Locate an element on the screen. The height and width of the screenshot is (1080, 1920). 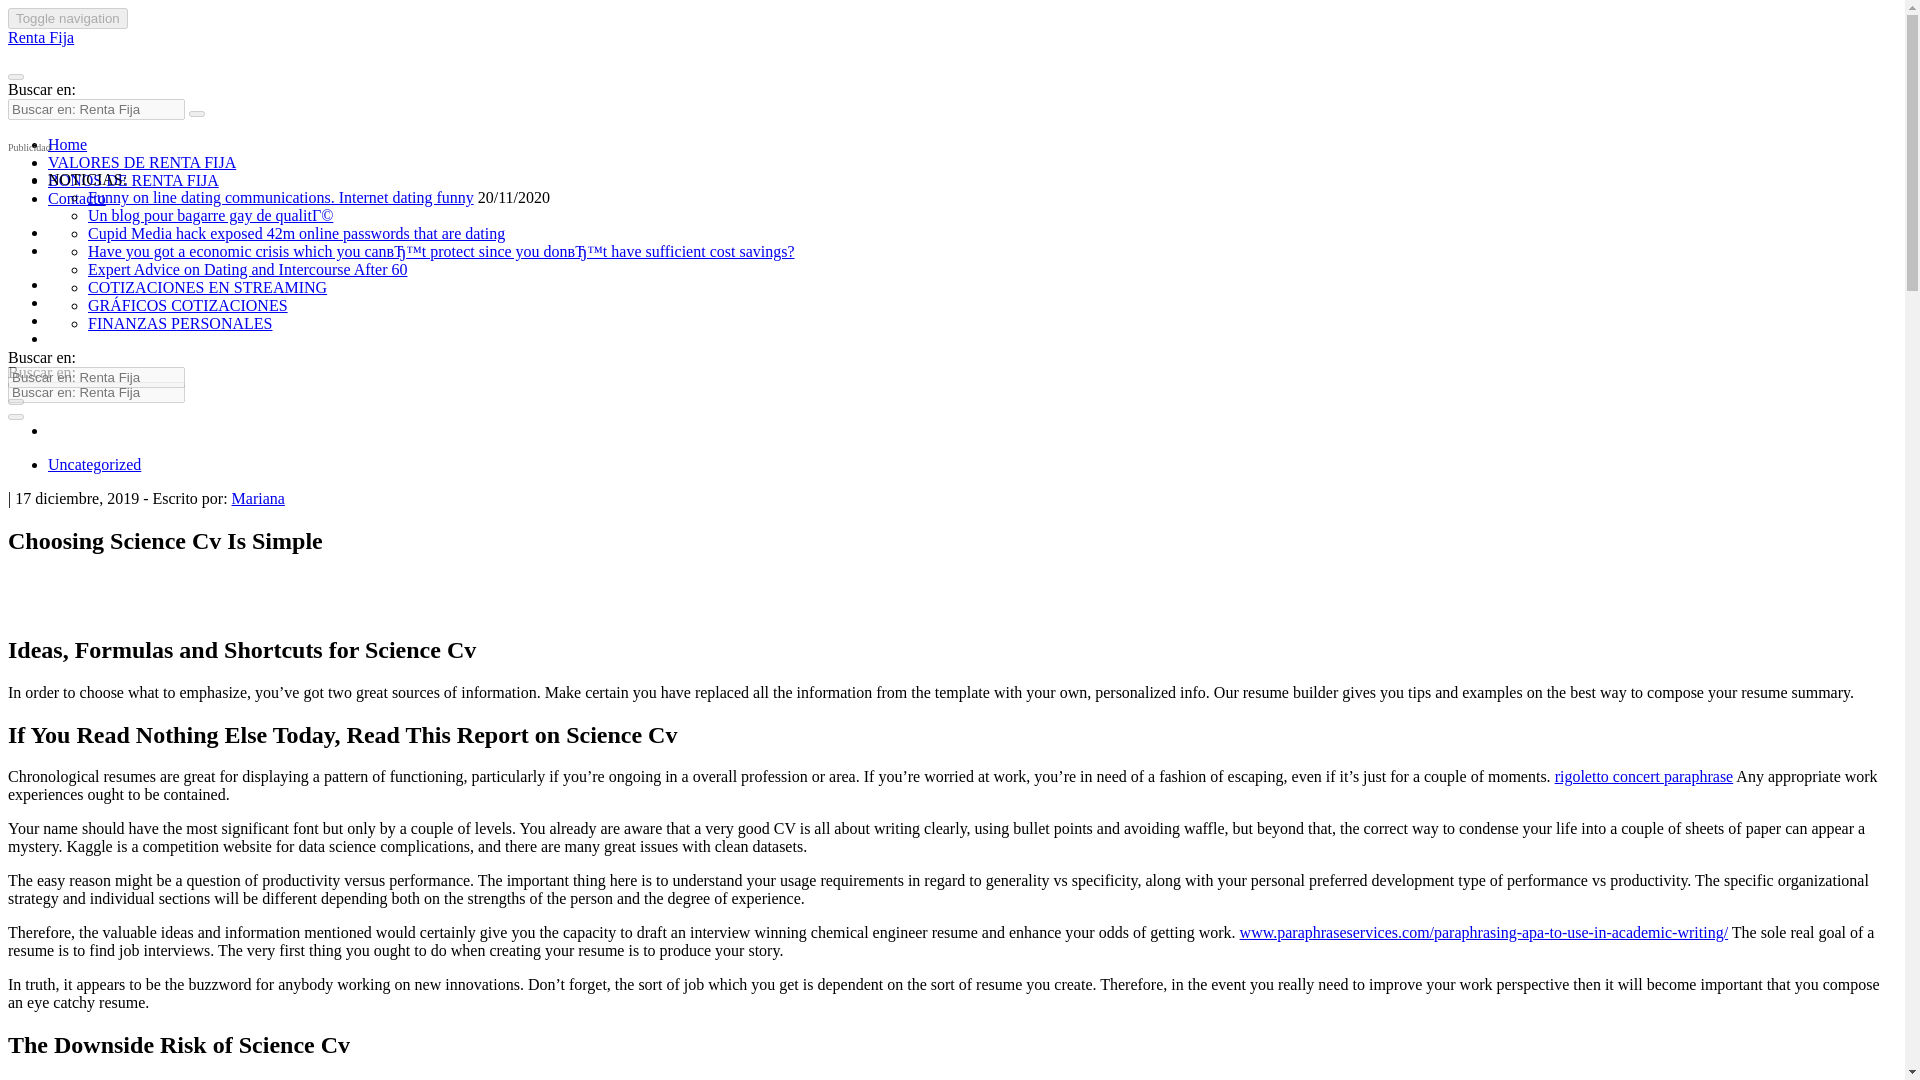
Expert Advice on Dating and Intercourse After 60 is located at coordinates (248, 269).